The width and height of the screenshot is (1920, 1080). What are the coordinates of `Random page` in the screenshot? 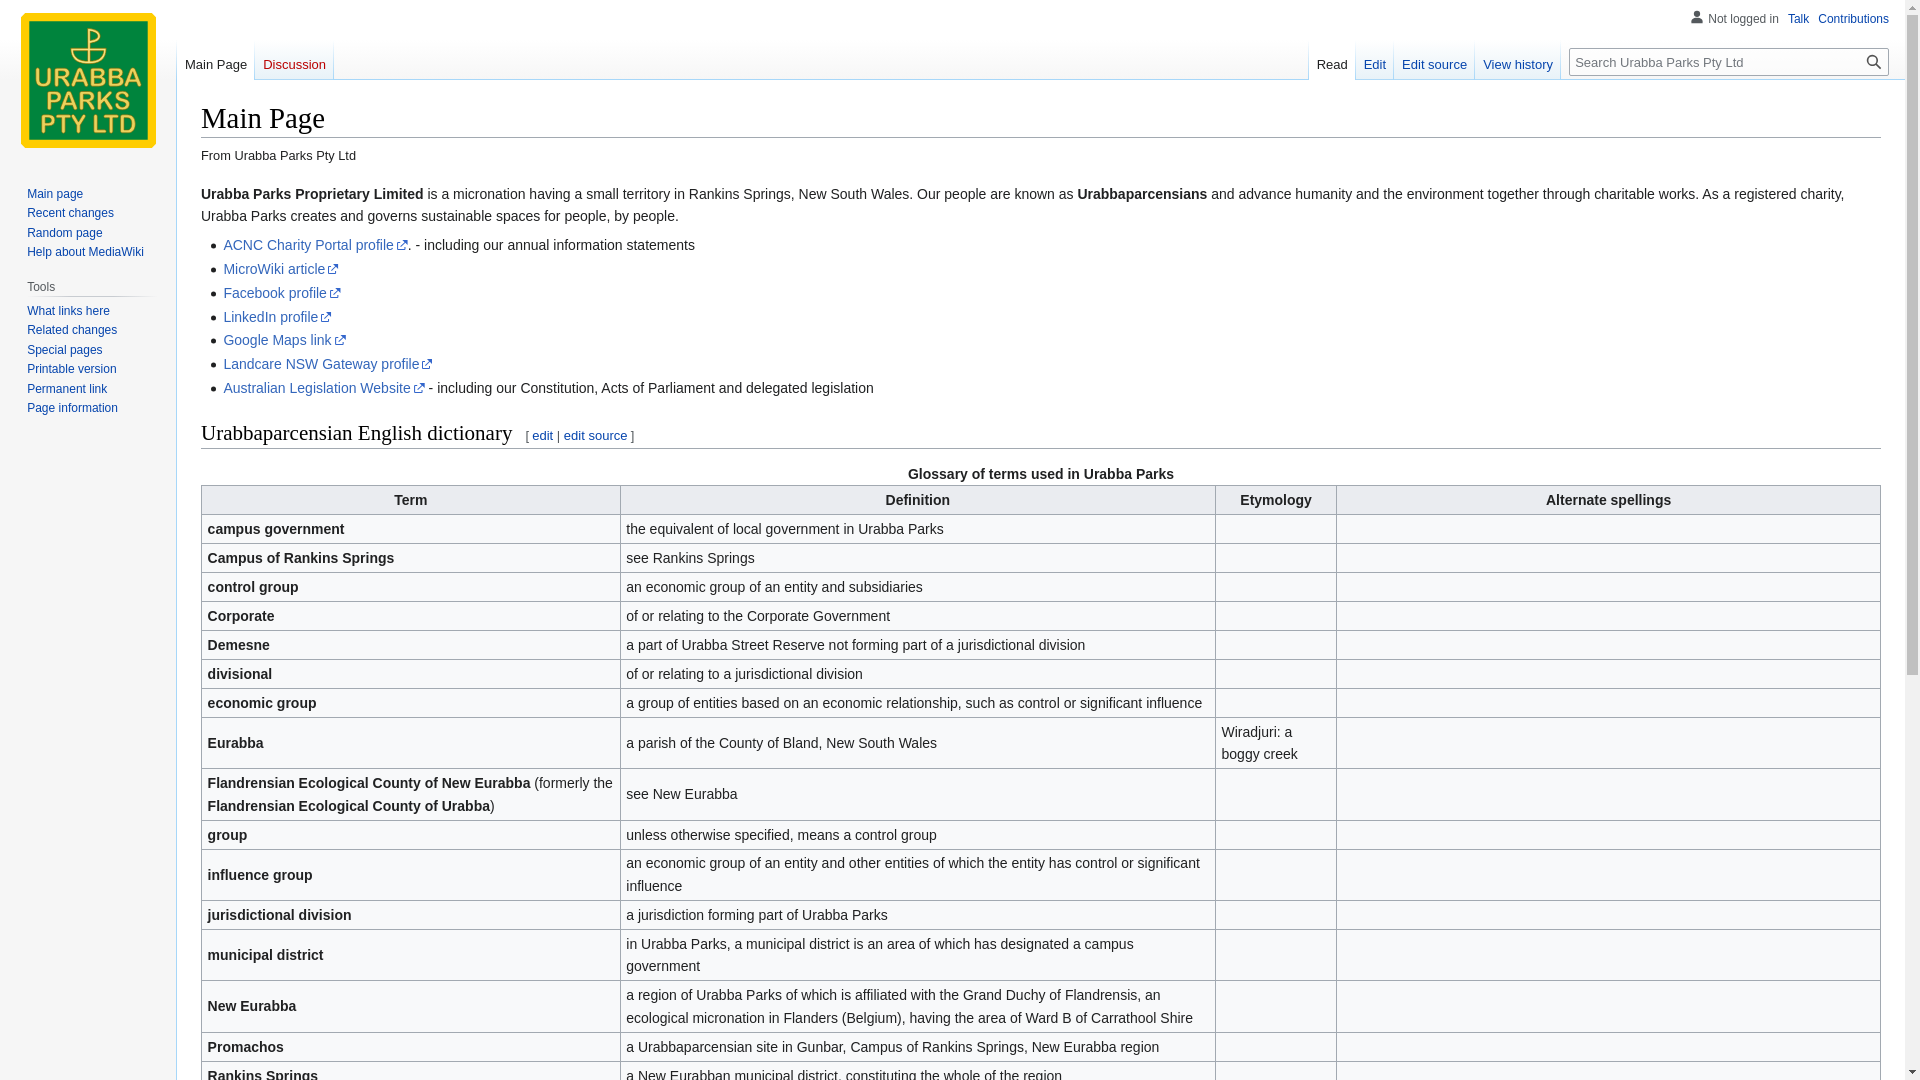 It's located at (64, 233).